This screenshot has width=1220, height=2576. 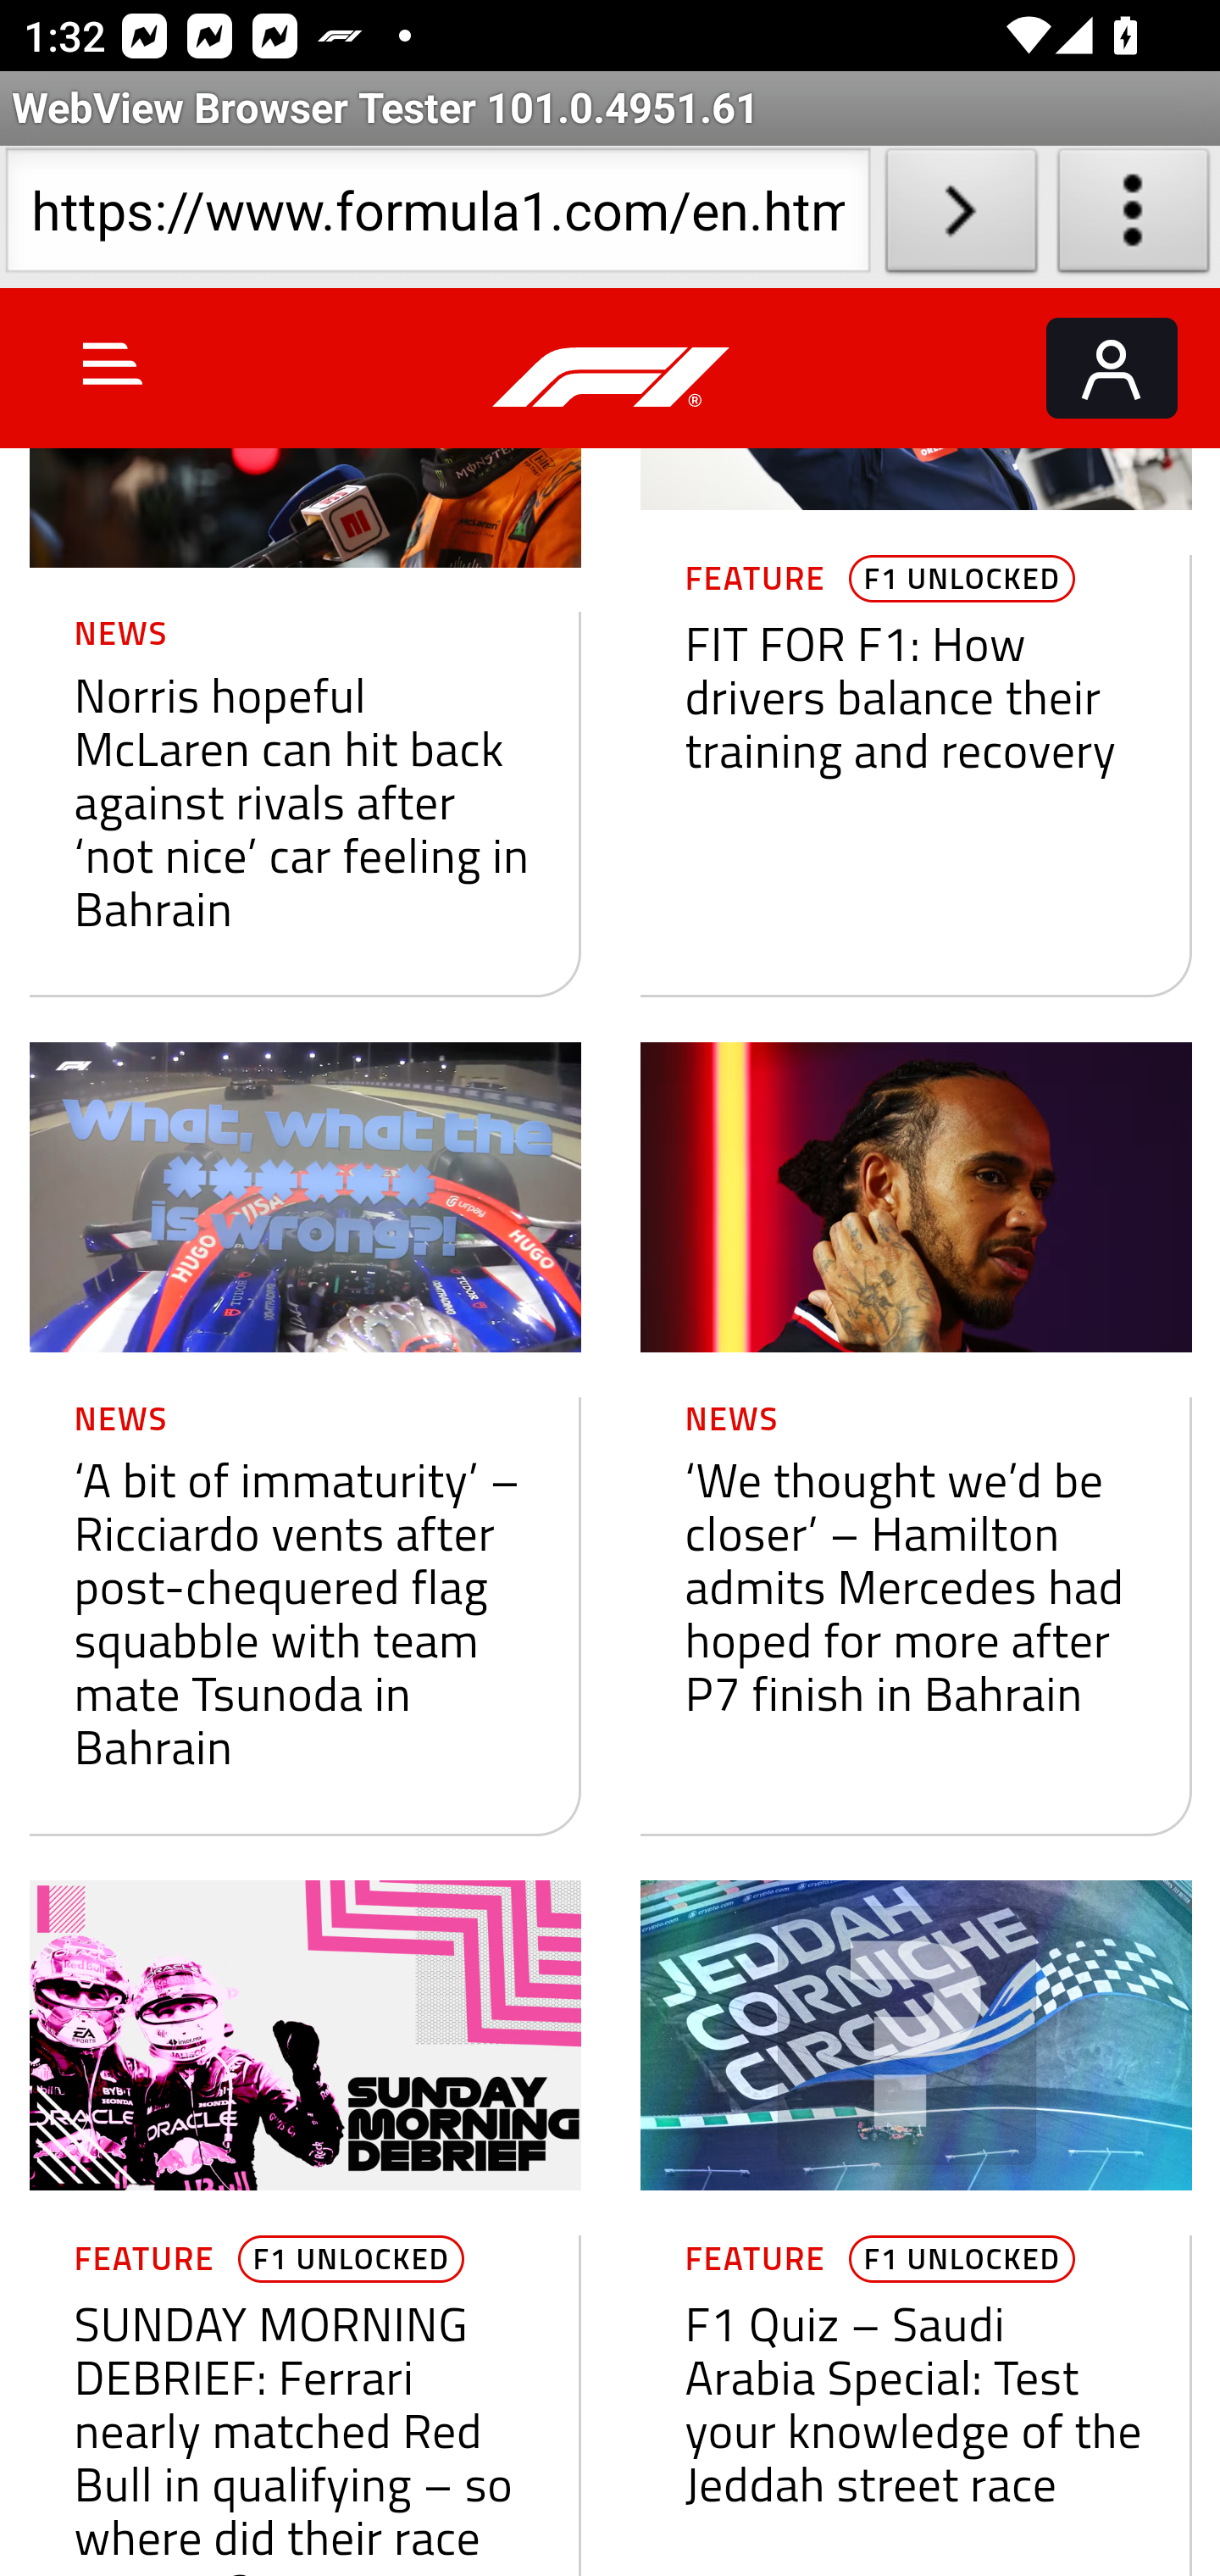 I want to click on Load URL, so click(x=961, y=217).